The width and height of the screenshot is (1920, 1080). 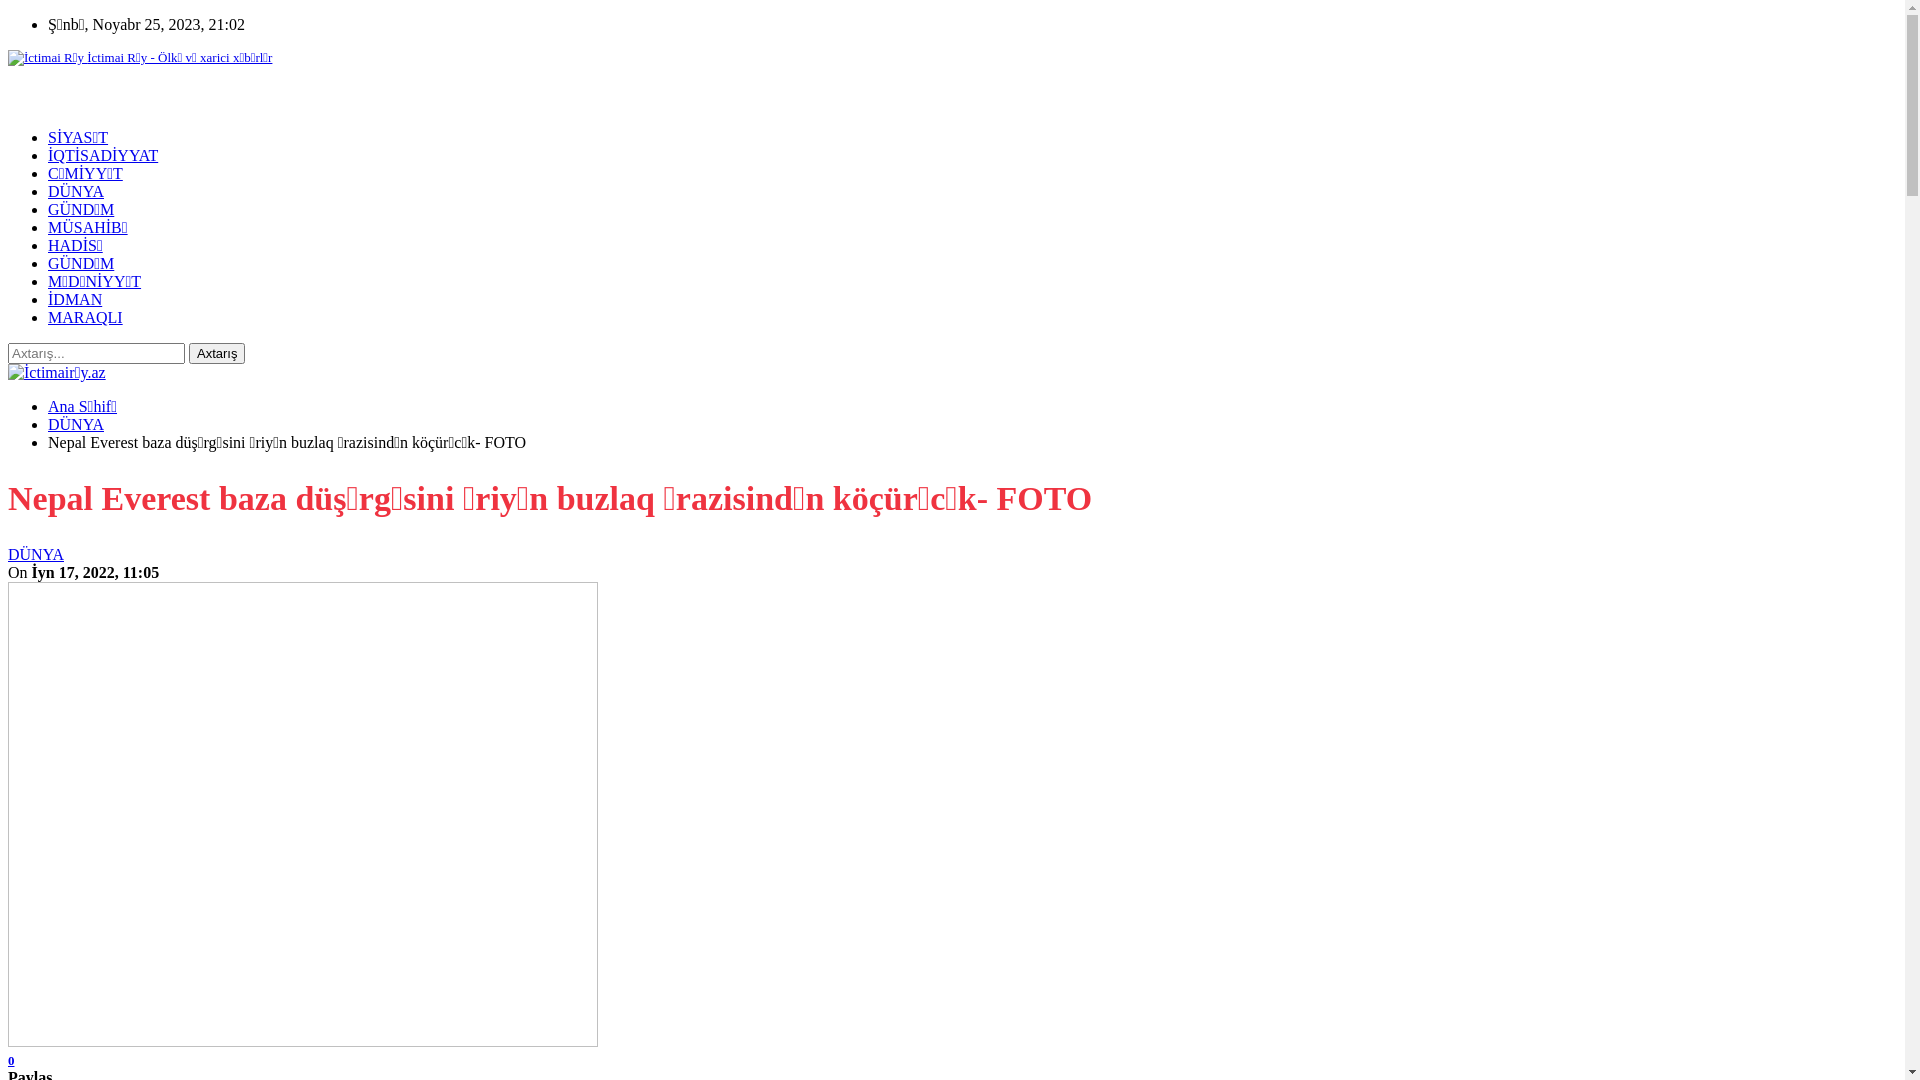 What do you see at coordinates (12, 1060) in the screenshot?
I see `0` at bounding box center [12, 1060].